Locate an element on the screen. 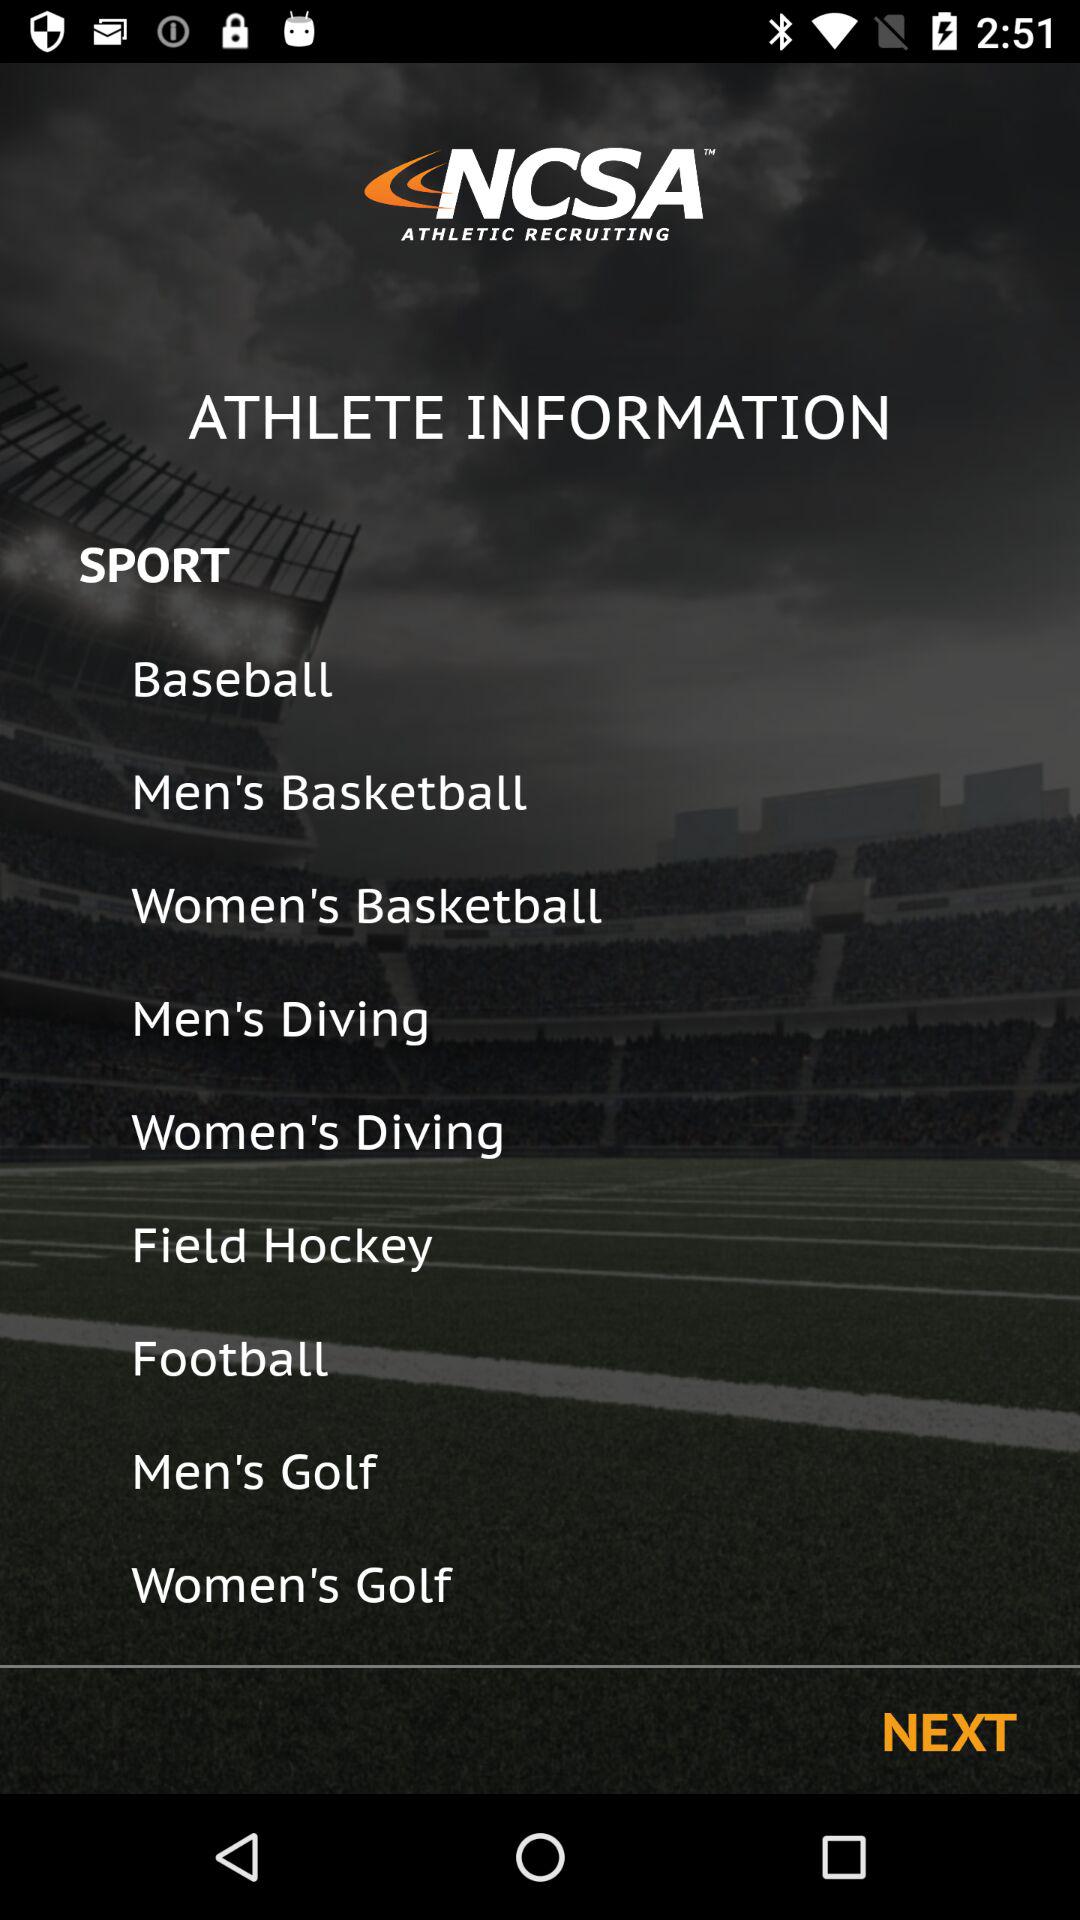 The width and height of the screenshot is (1080, 1920). launch the item below women's diving icon is located at coordinates (592, 1244).